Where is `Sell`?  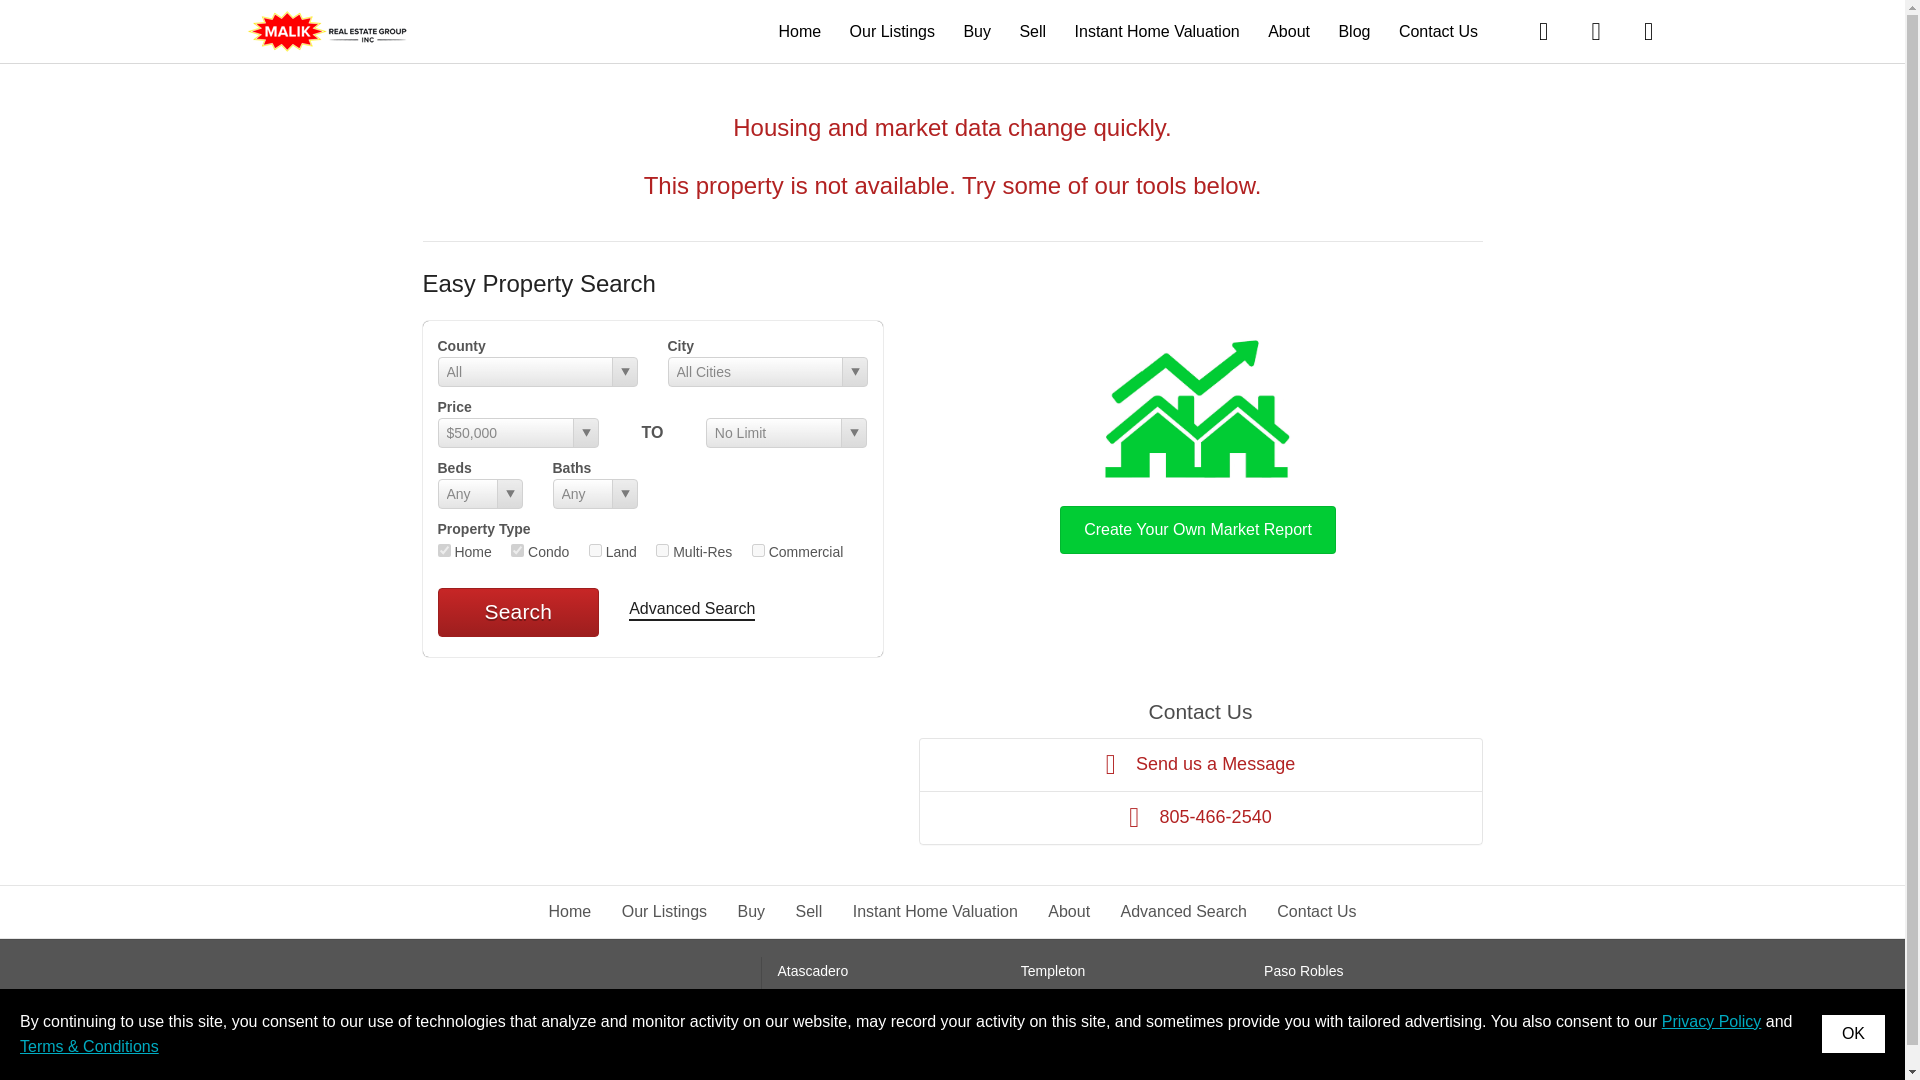
Sell is located at coordinates (810, 911).